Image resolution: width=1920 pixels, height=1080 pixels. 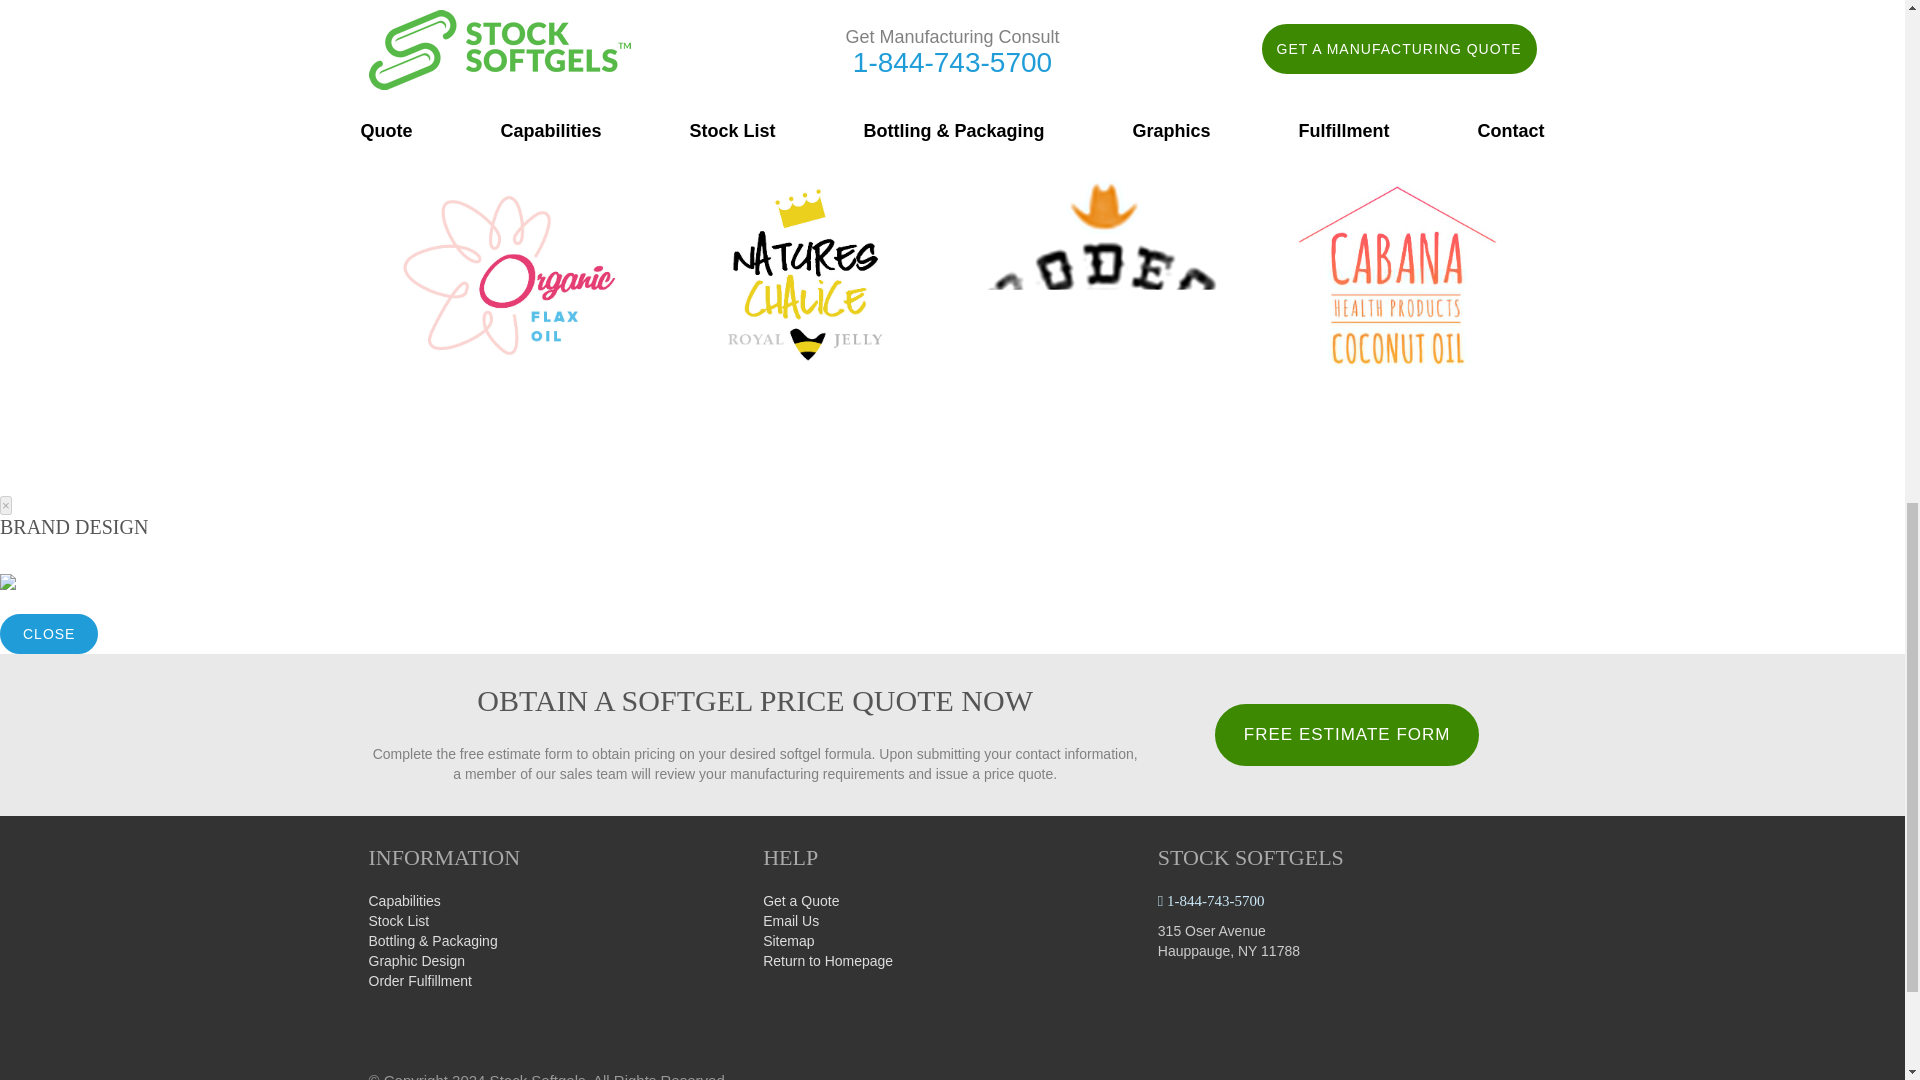 I want to click on Order Fulfillment, so click(x=419, y=981).